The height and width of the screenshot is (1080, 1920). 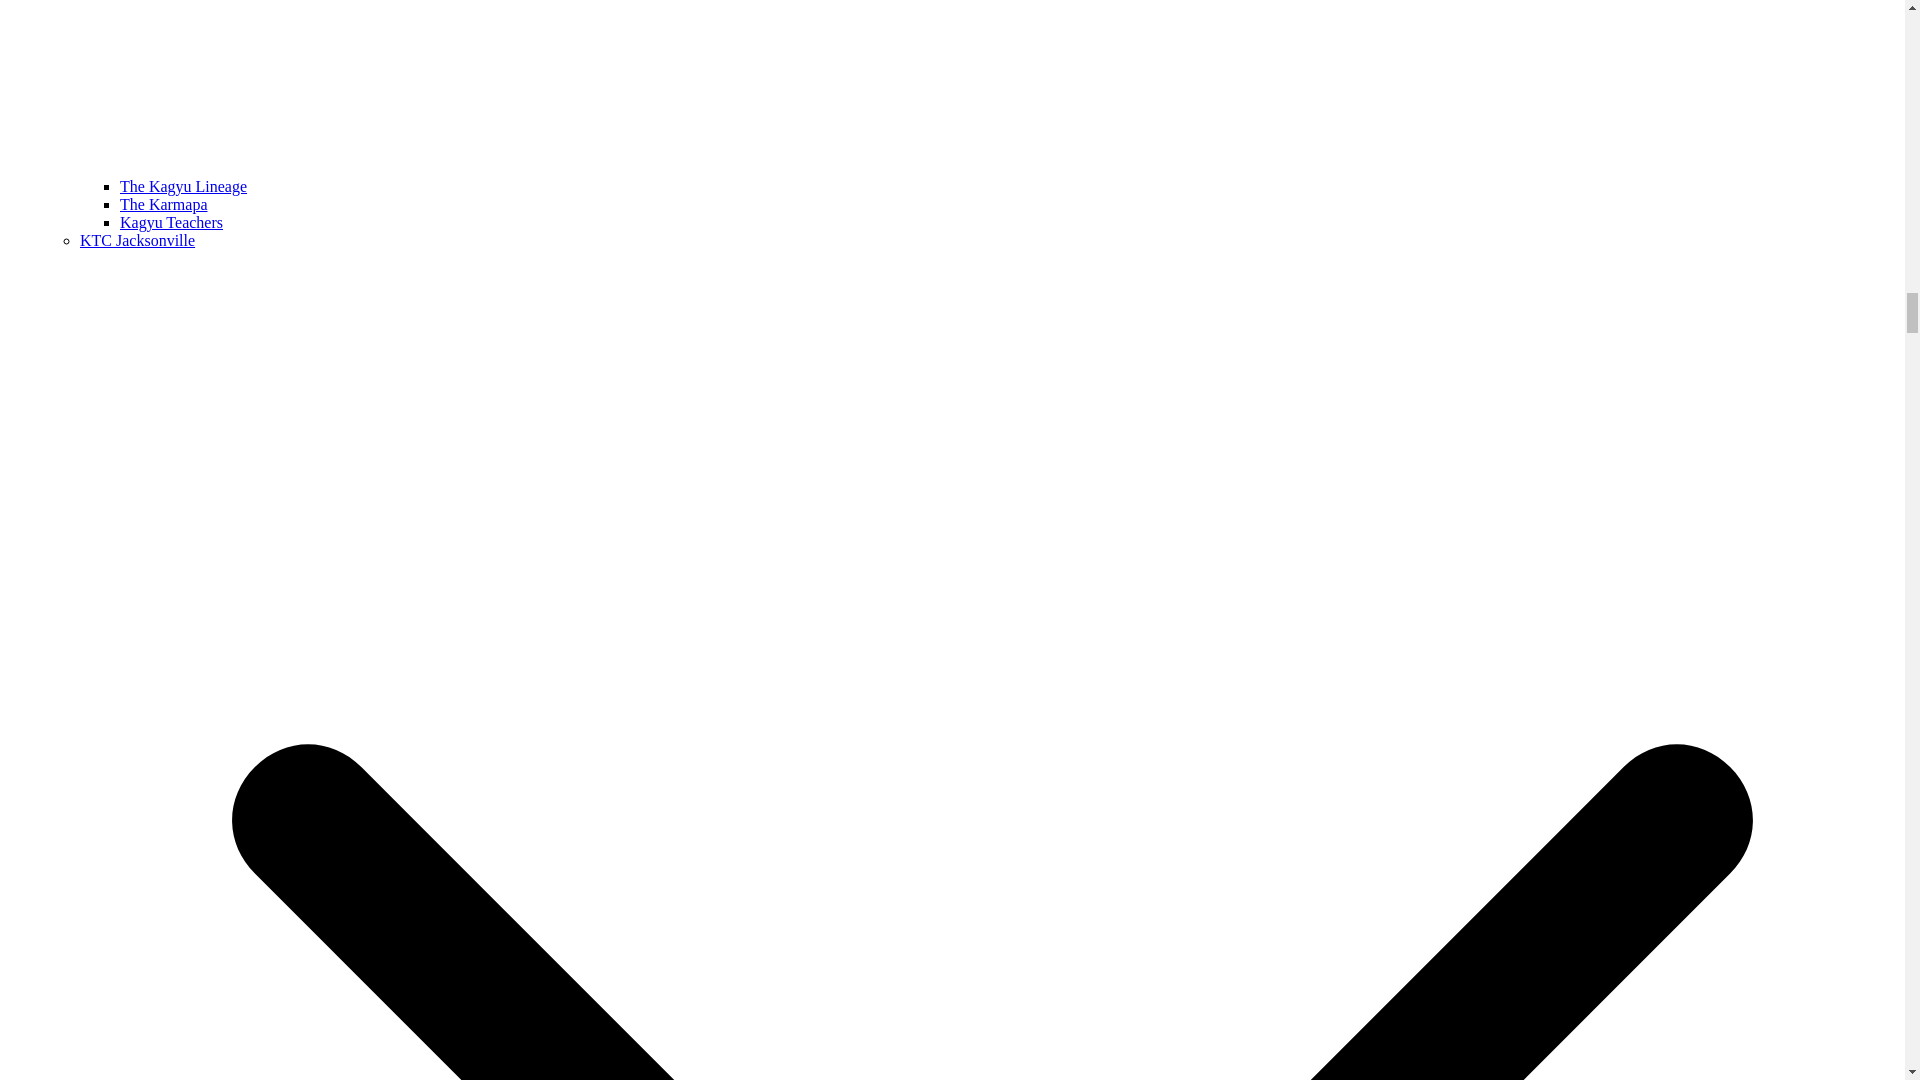 I want to click on The Karmapa, so click(x=163, y=204).